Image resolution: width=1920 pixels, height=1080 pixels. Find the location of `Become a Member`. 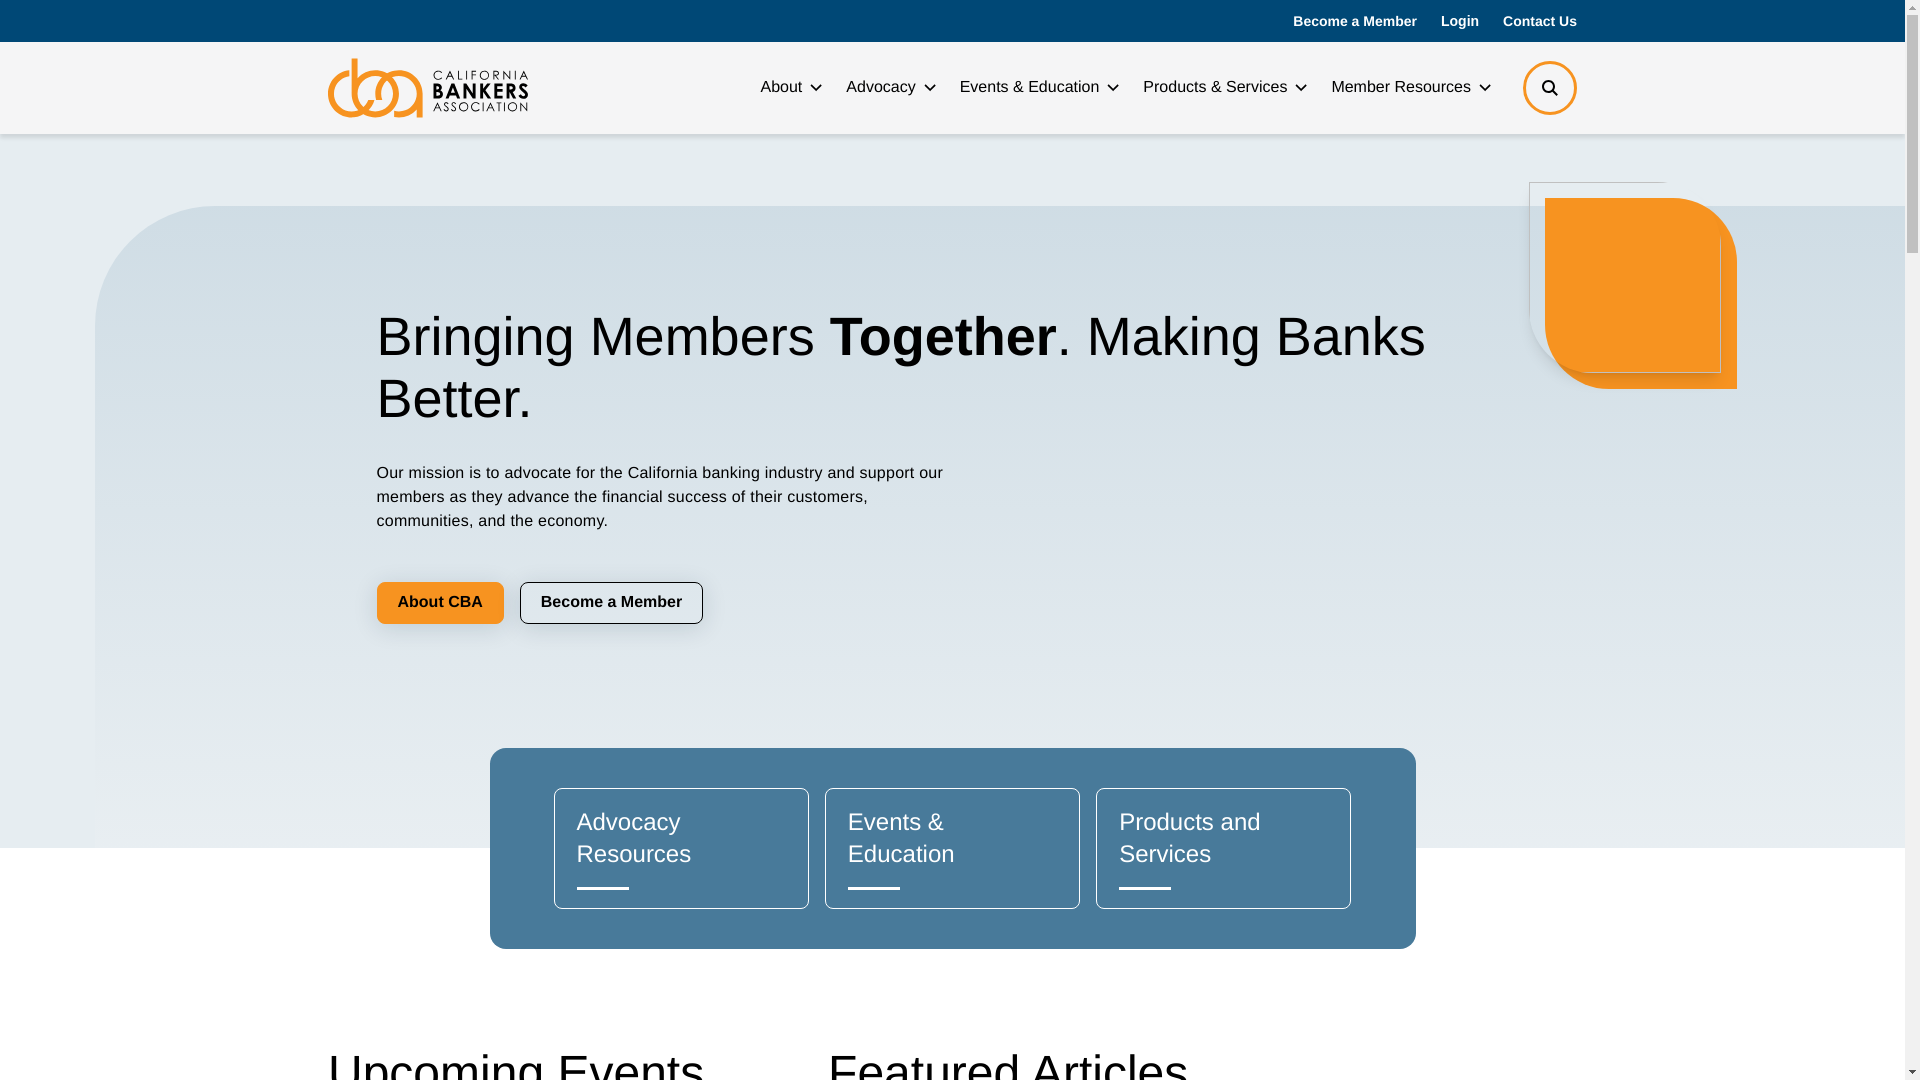

Become a Member is located at coordinates (1354, 20).